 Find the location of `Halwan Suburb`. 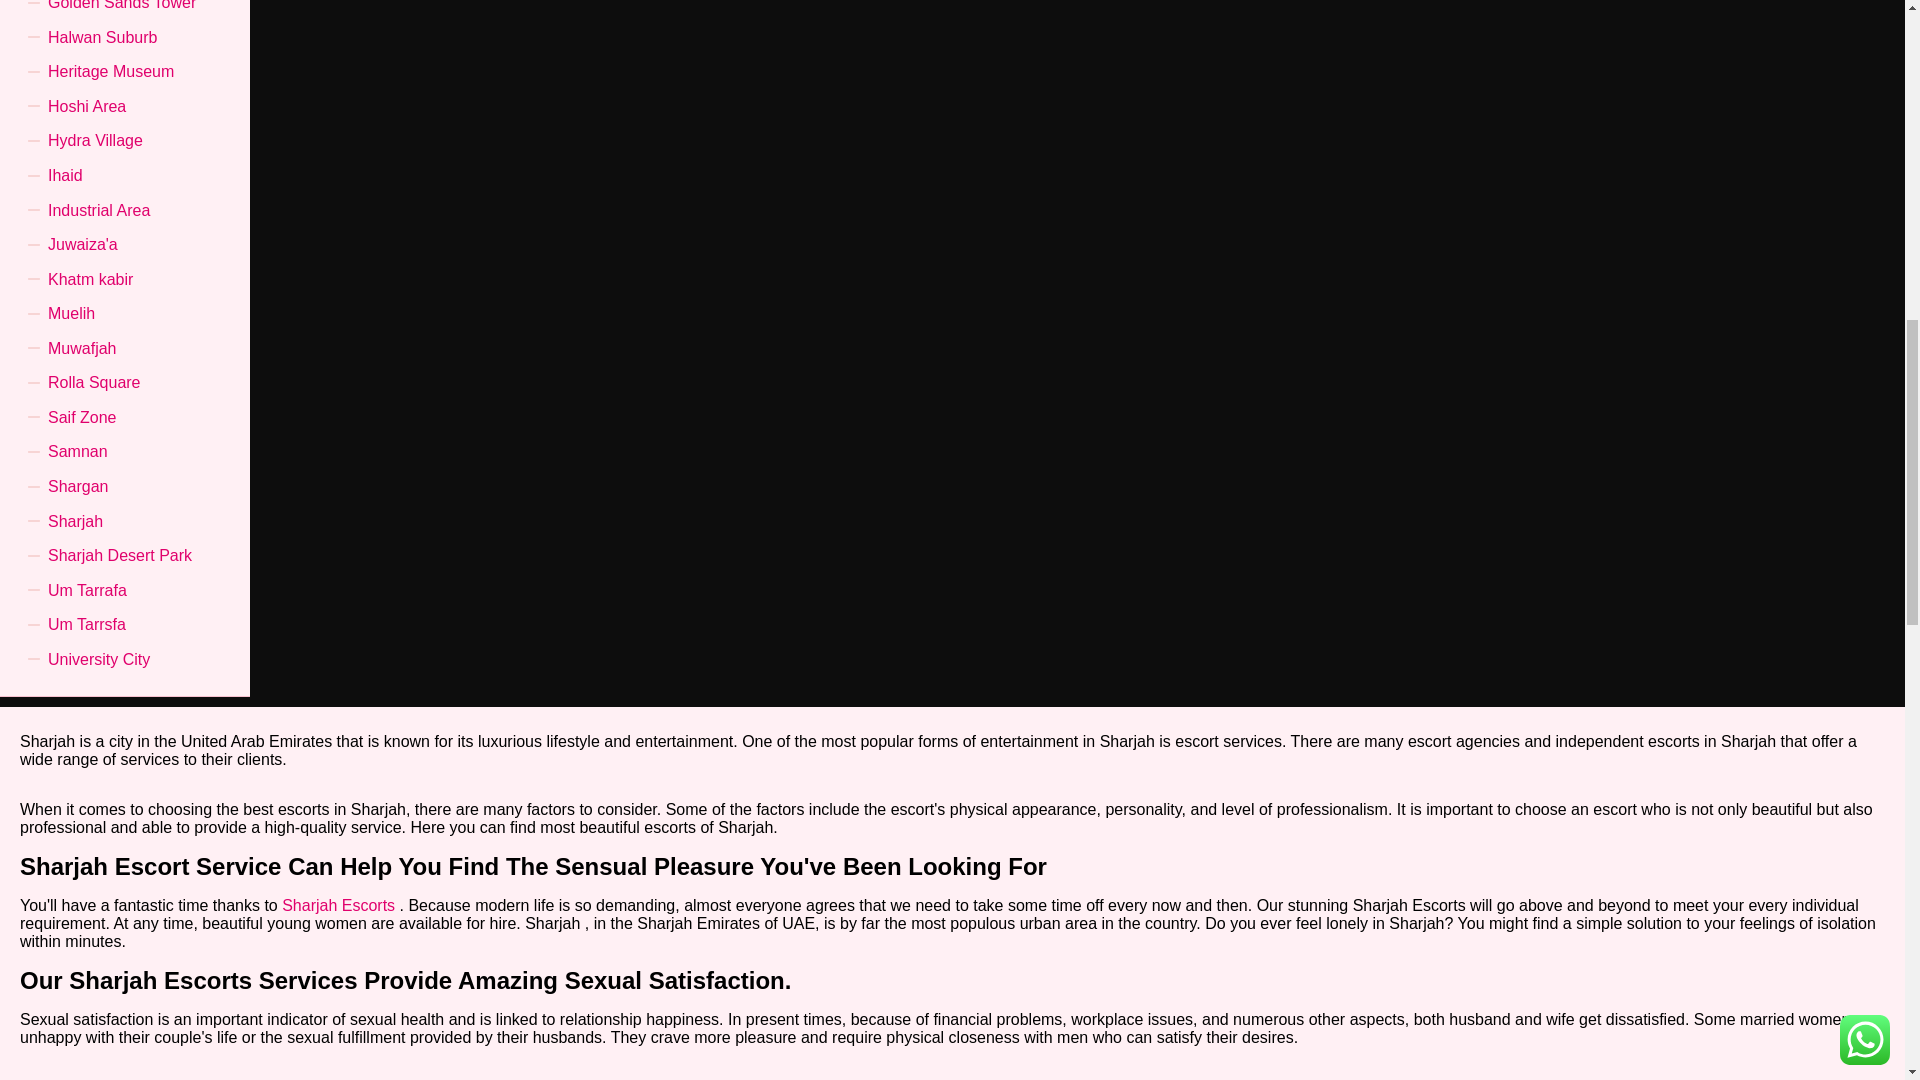

Halwan Suburb is located at coordinates (102, 38).